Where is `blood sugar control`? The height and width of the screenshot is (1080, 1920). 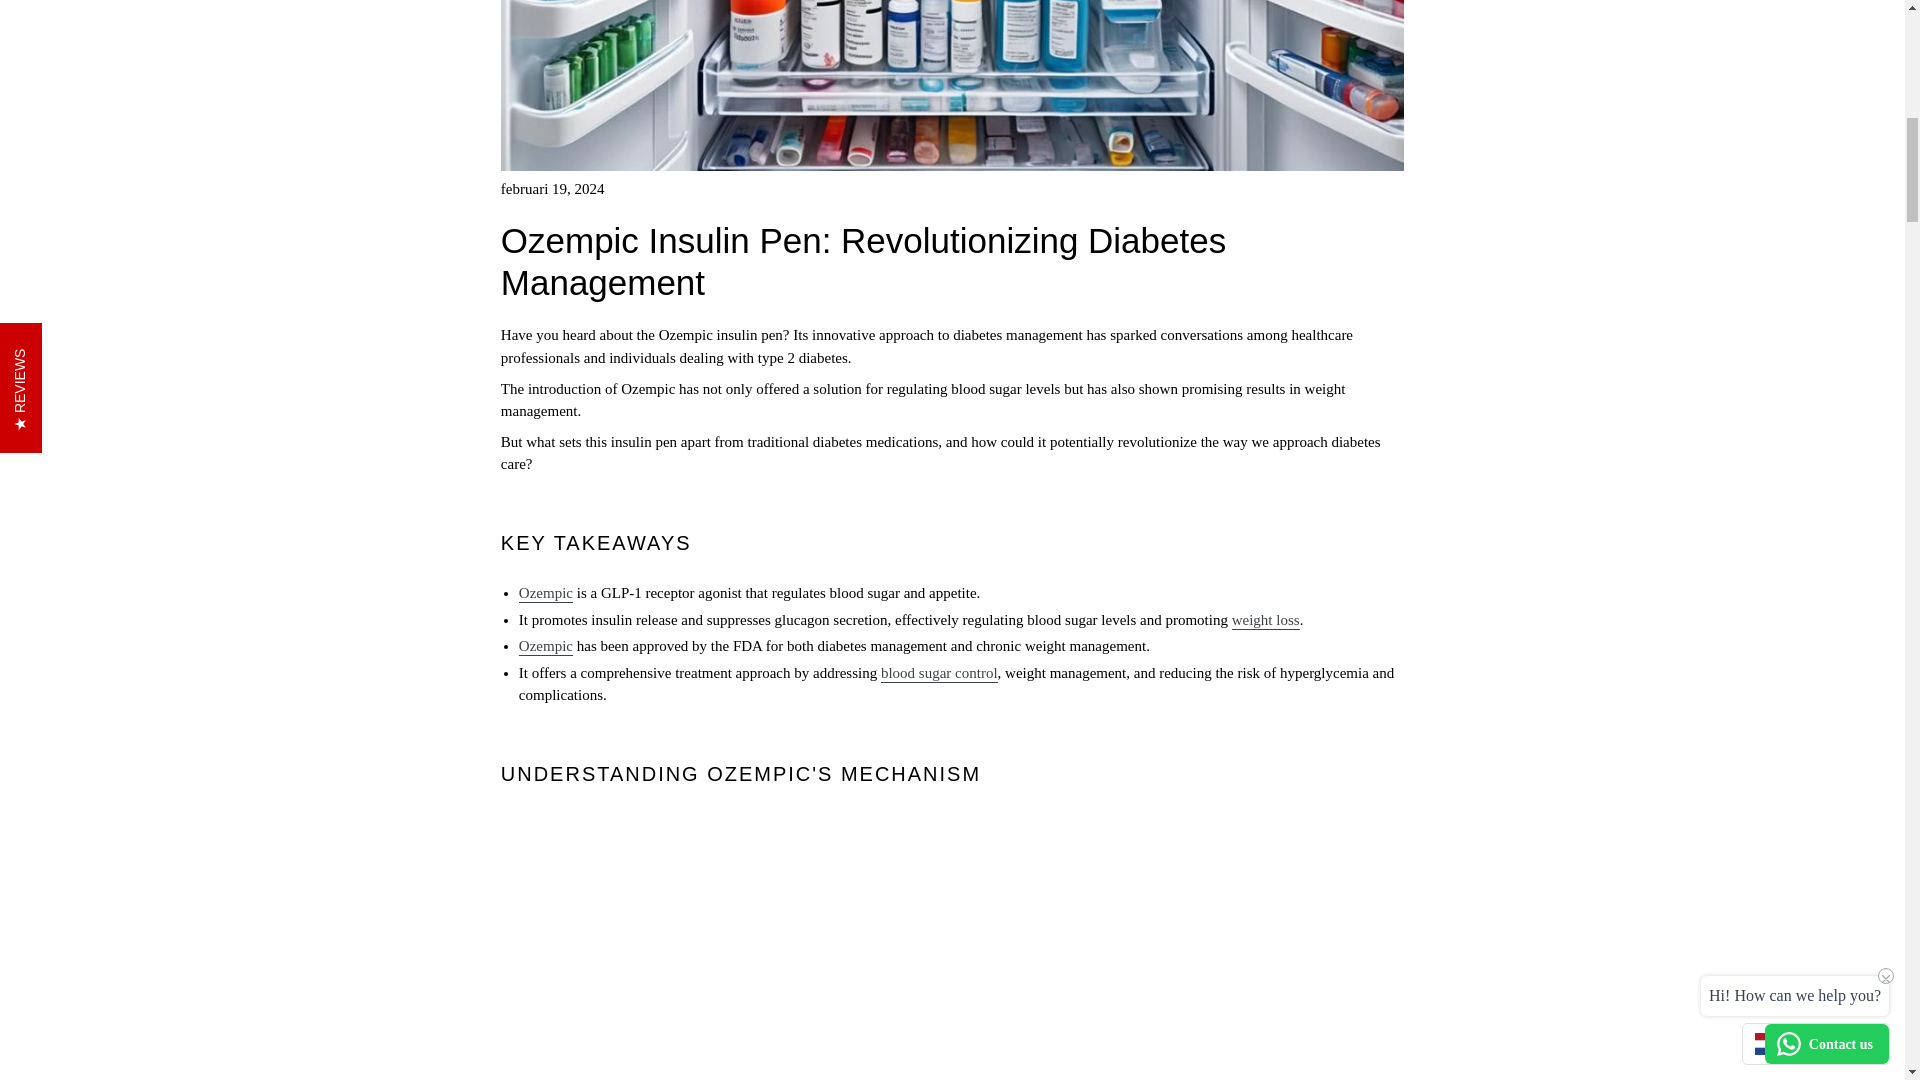 blood sugar control is located at coordinates (940, 674).